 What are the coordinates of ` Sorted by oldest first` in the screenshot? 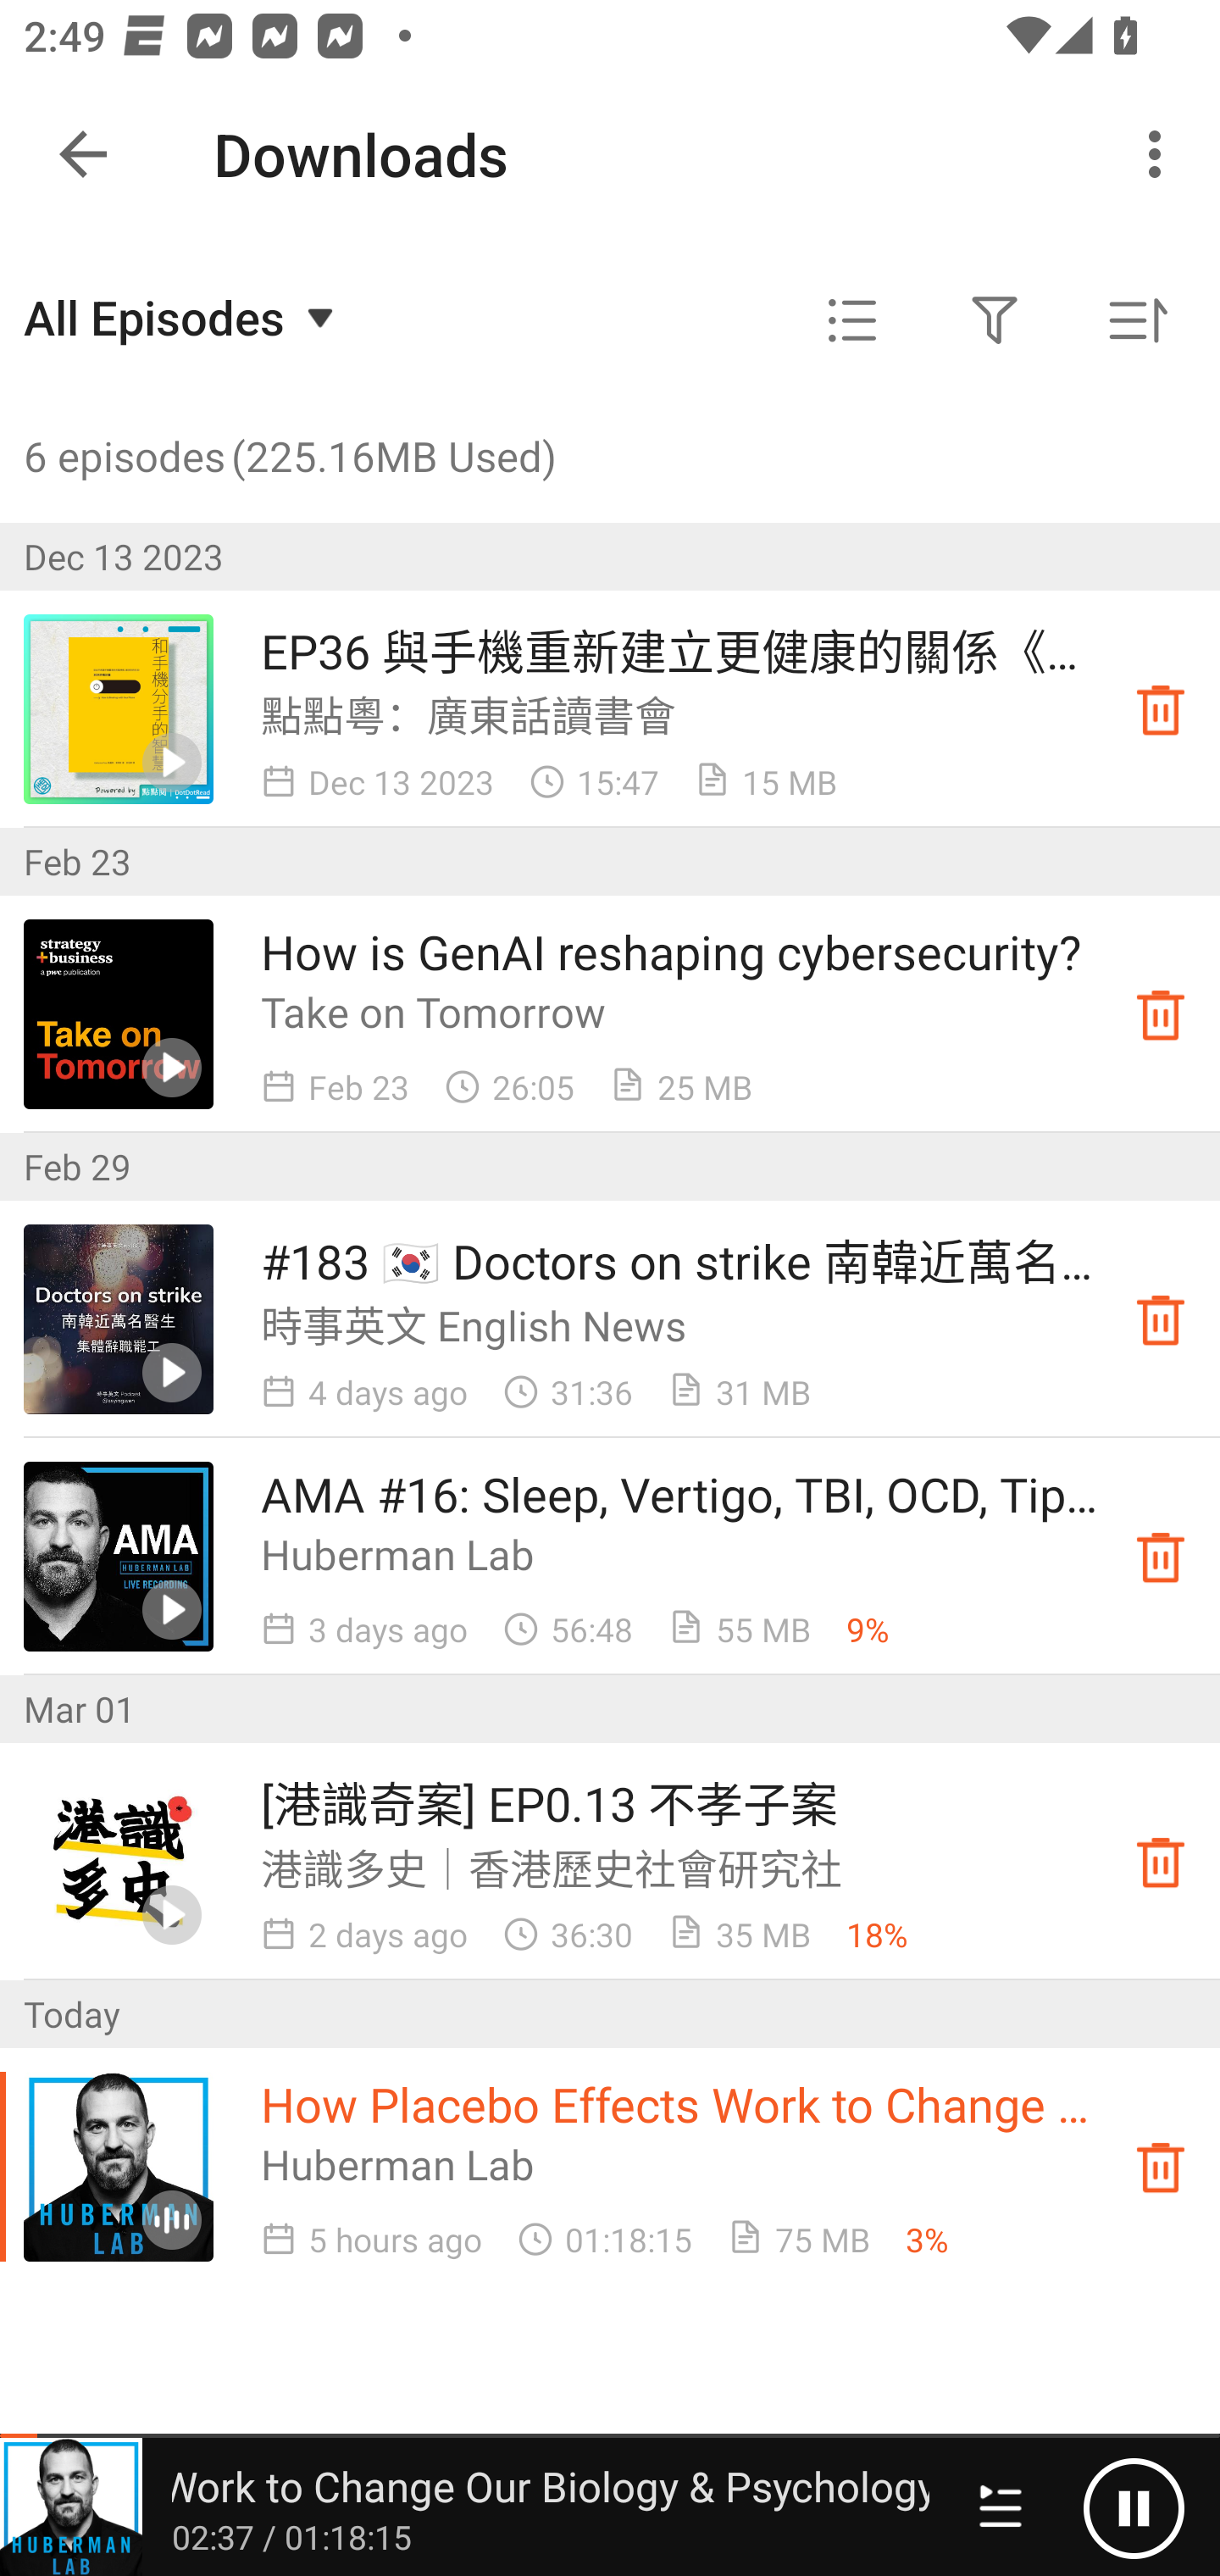 It's located at (1137, 320).